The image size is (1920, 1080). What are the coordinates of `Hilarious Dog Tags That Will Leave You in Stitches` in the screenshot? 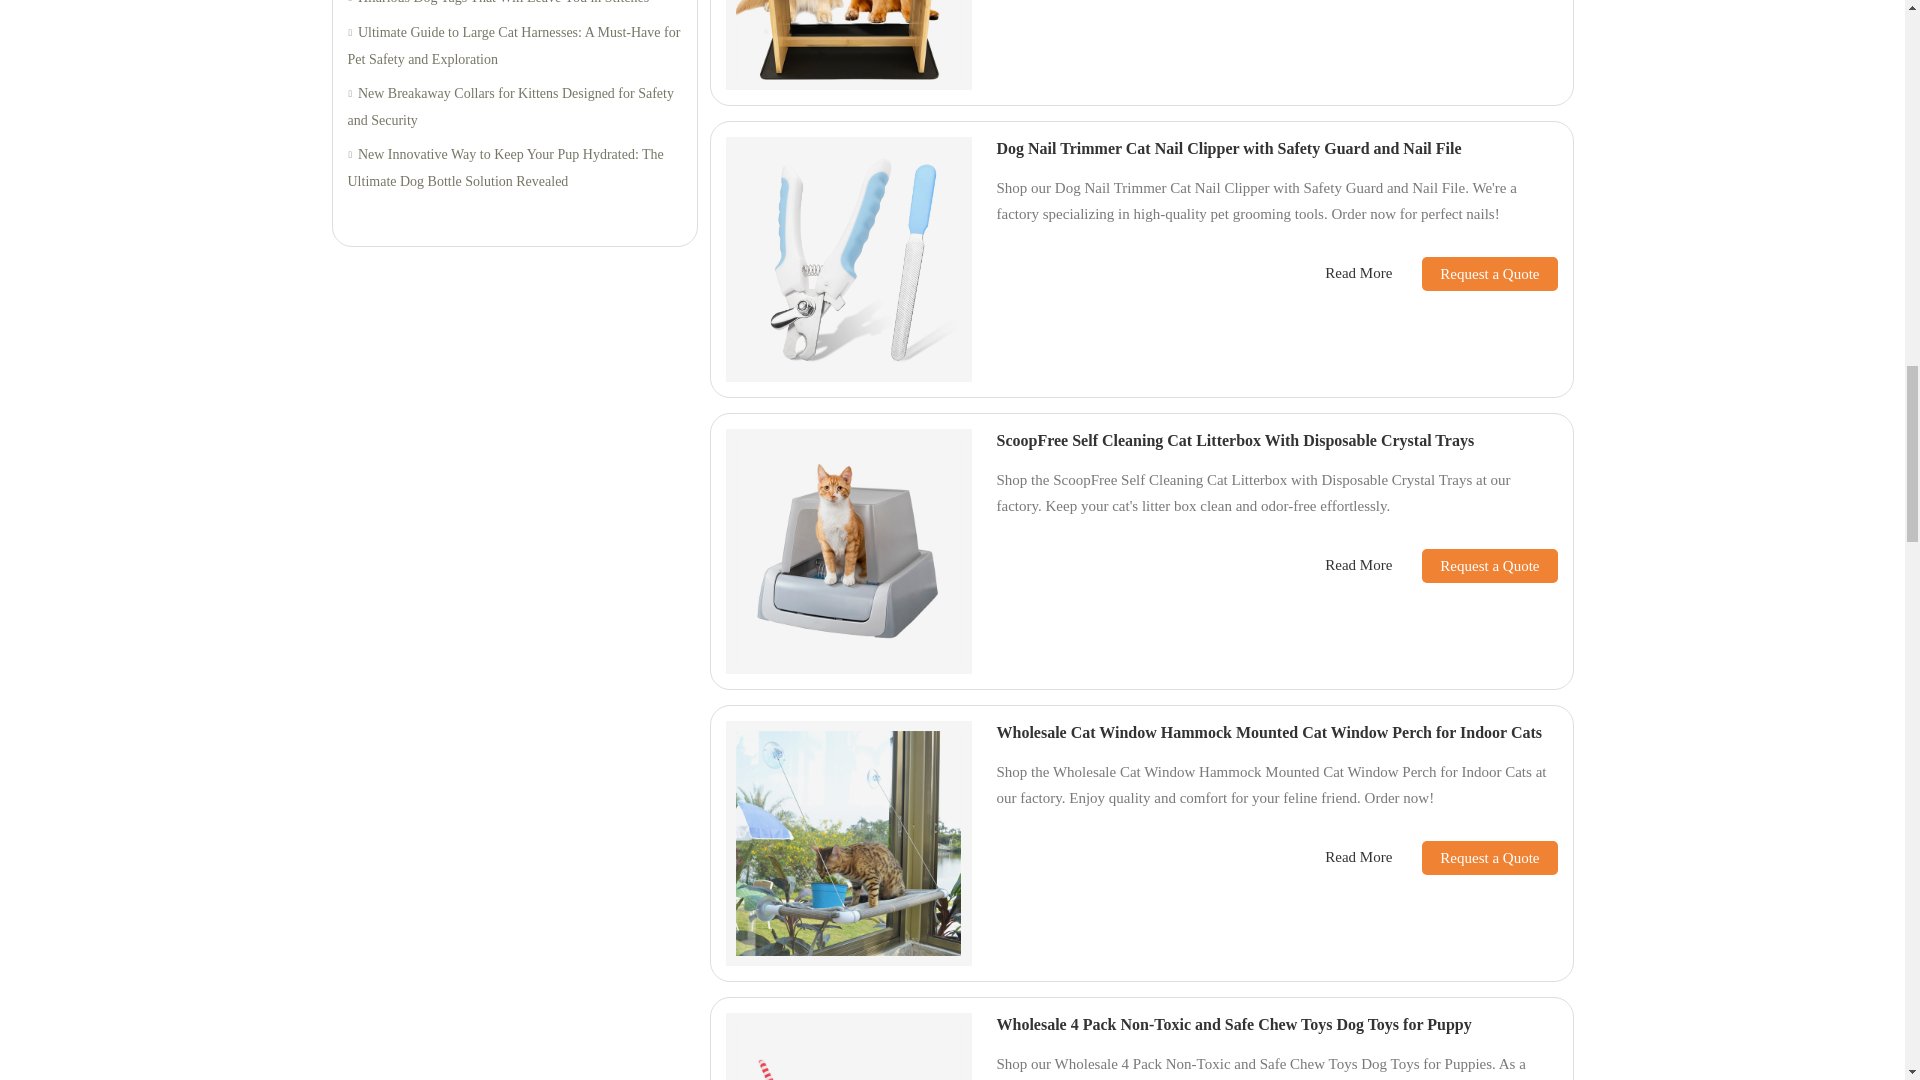 It's located at (514, 6).